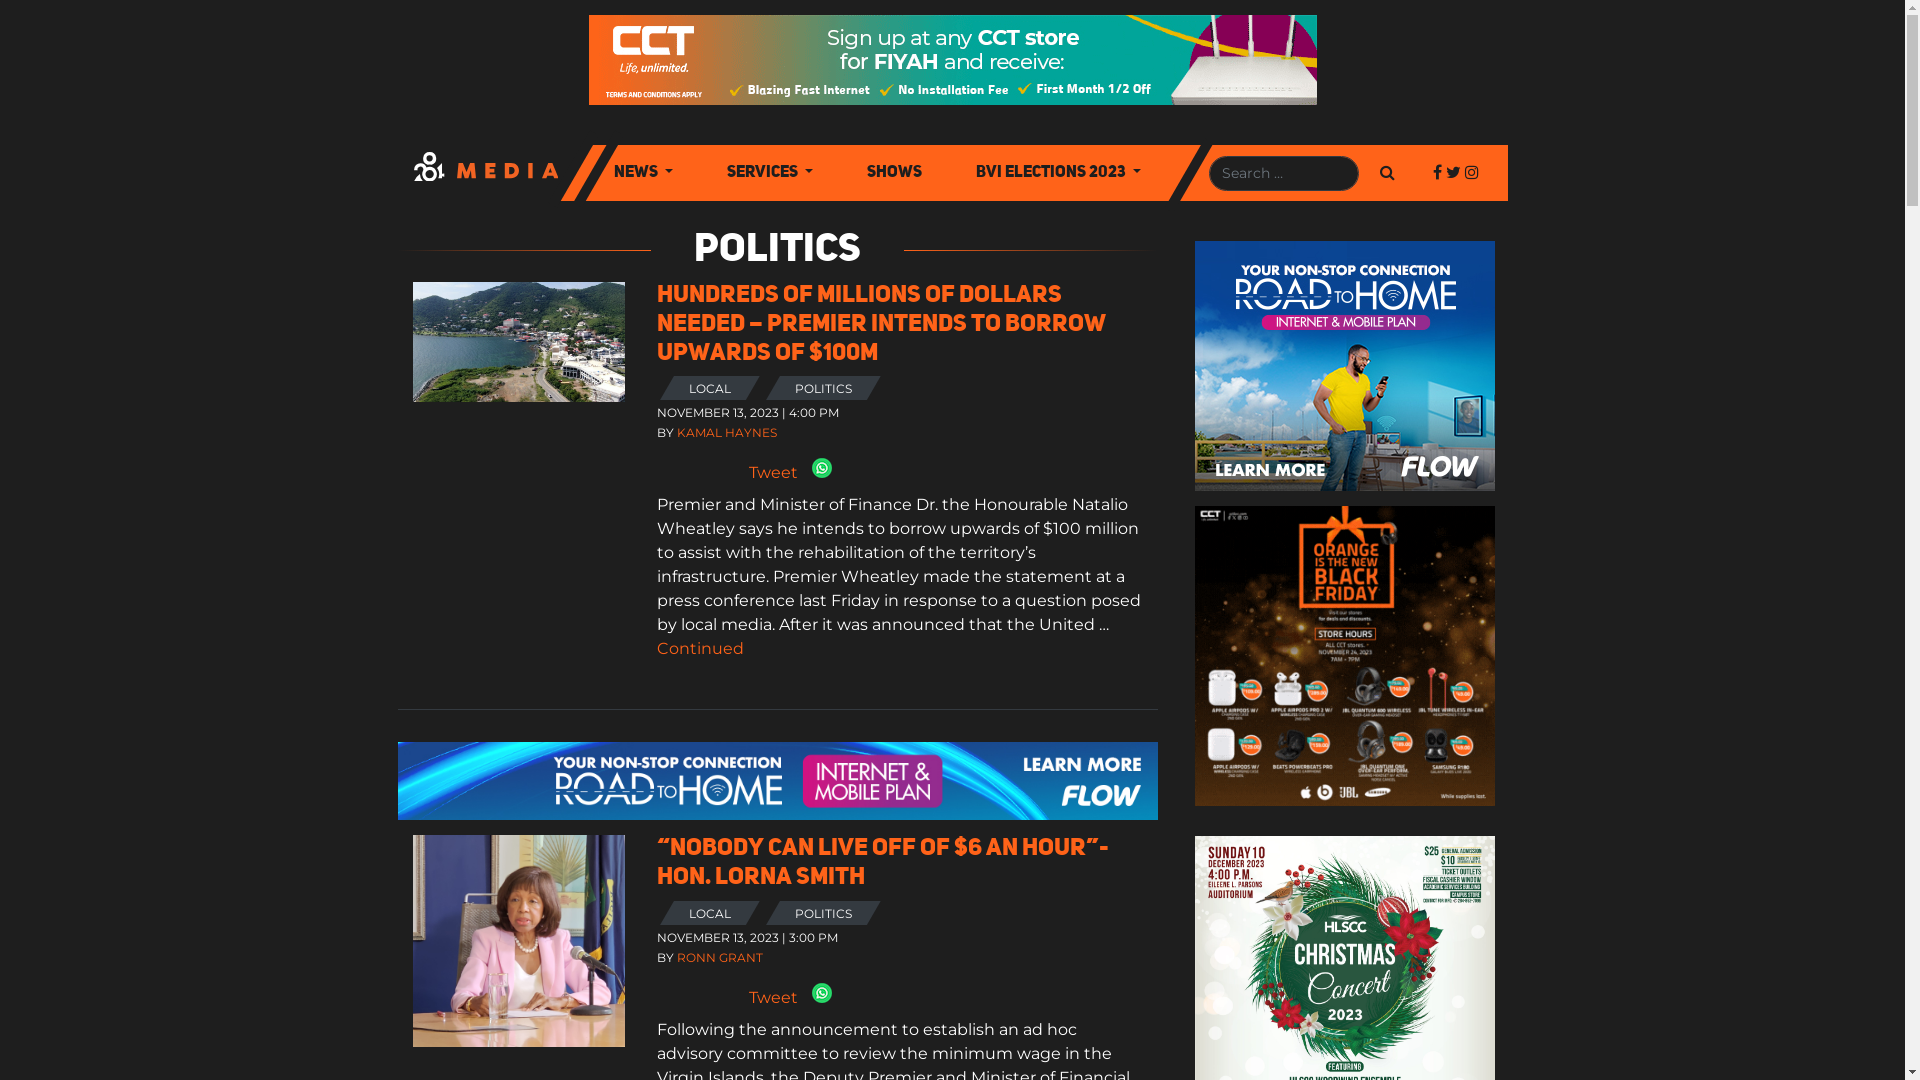  What do you see at coordinates (774, 998) in the screenshot?
I see `Tweet` at bounding box center [774, 998].